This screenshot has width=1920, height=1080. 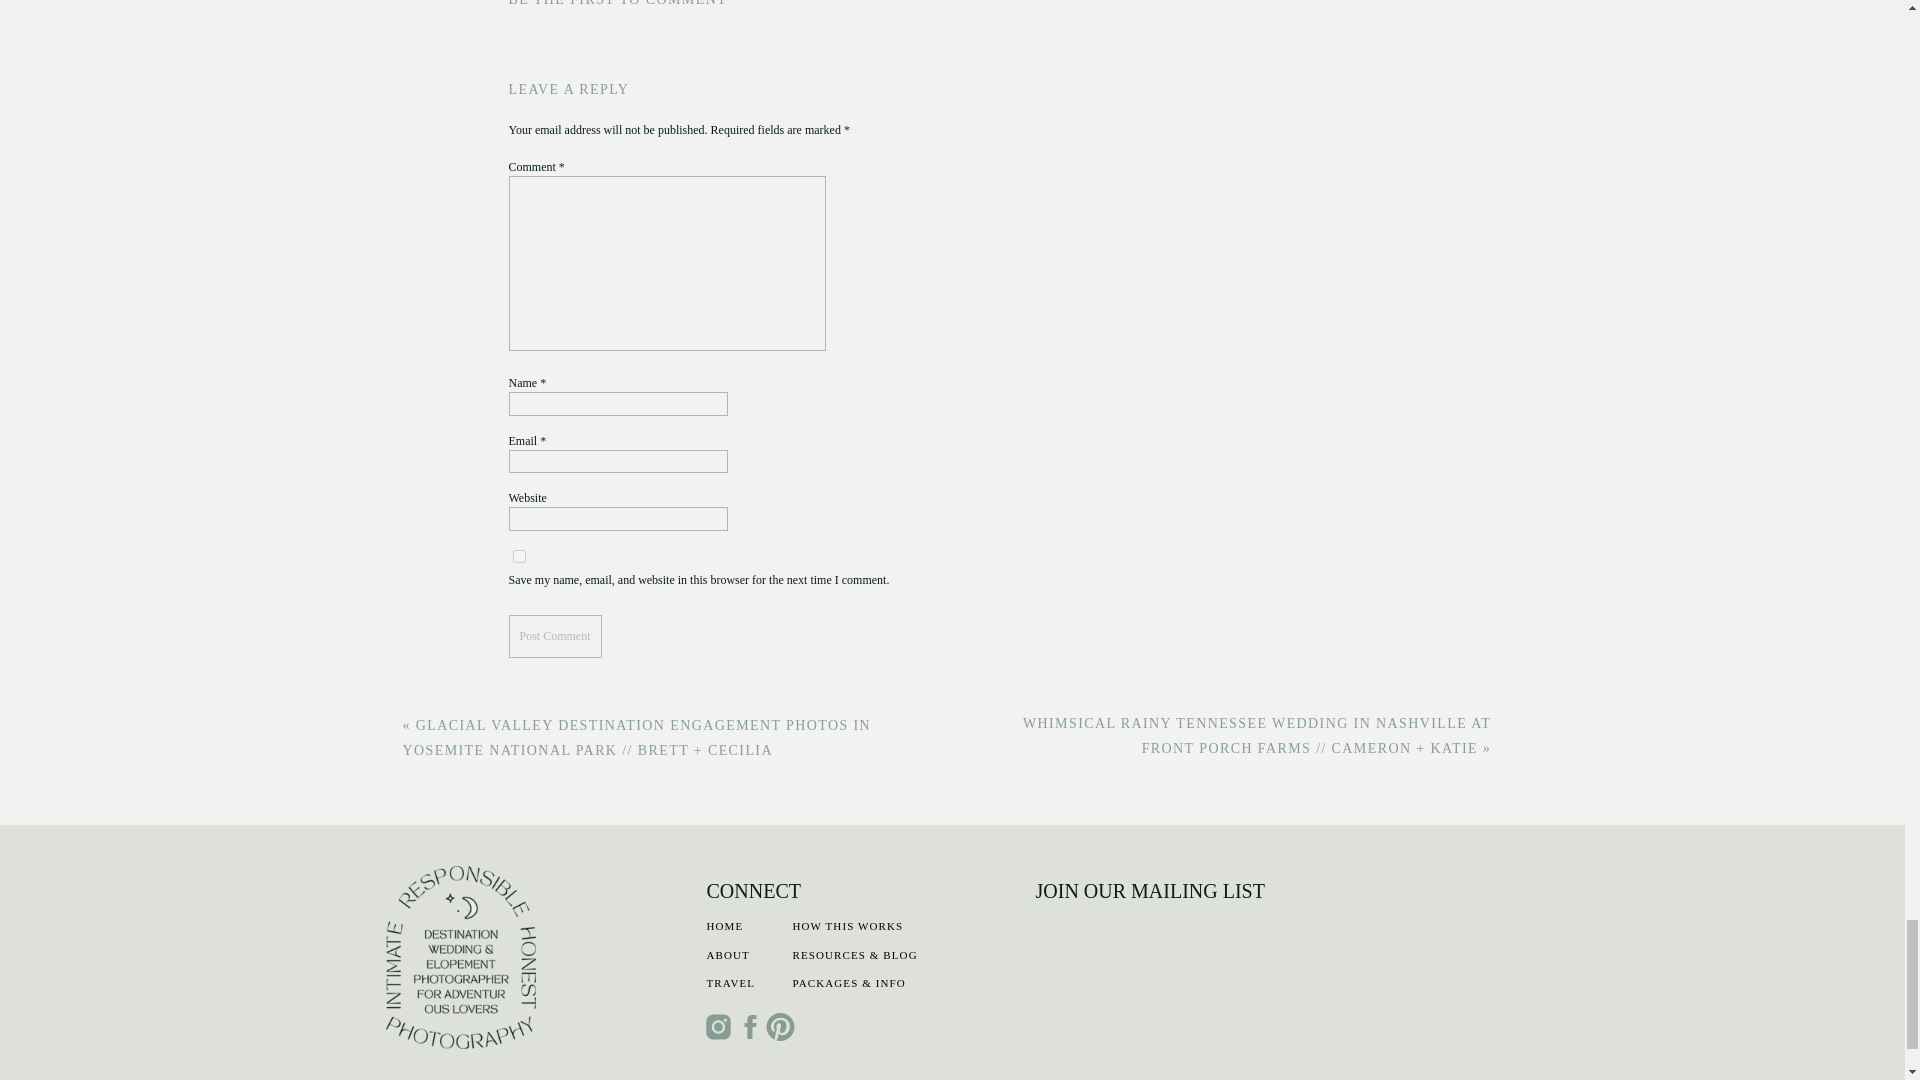 What do you see at coordinates (885, 930) in the screenshot?
I see `HOW THIS WORKS` at bounding box center [885, 930].